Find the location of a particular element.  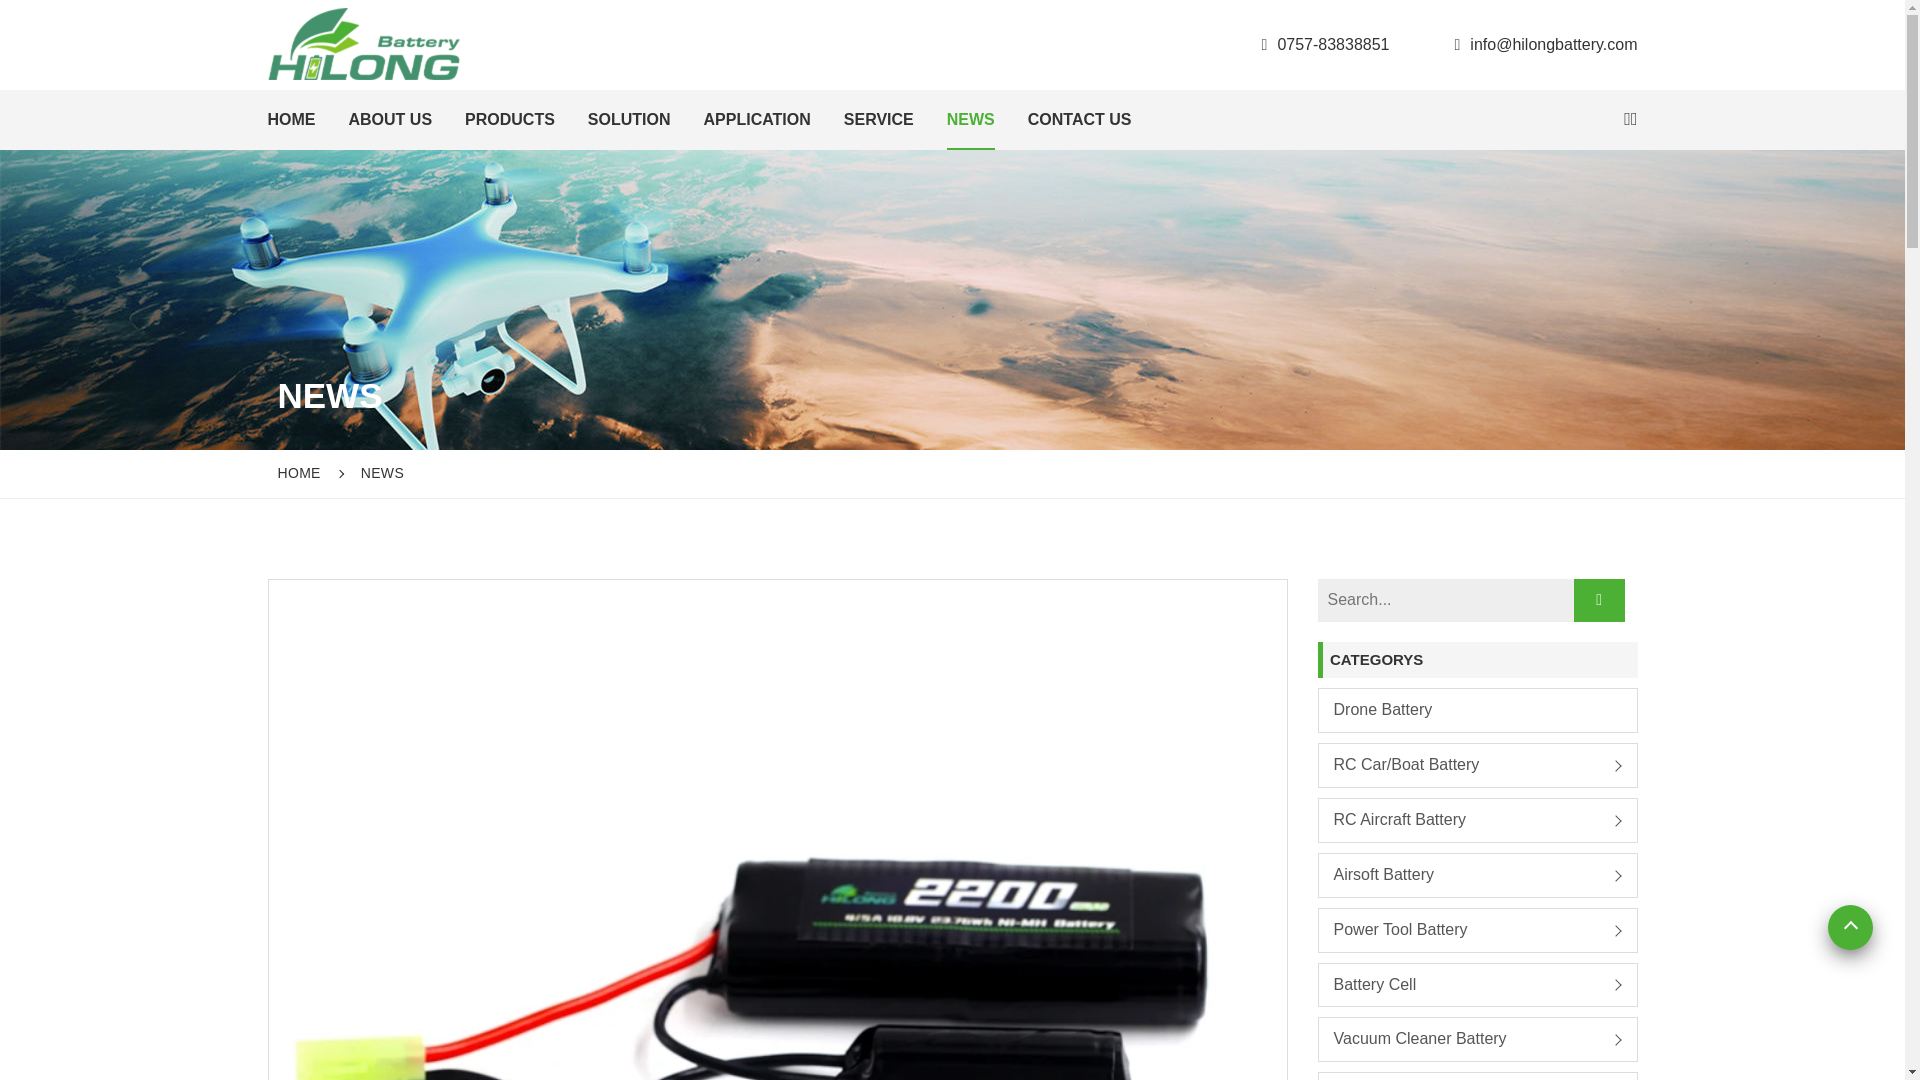

Exploring the Advantages of Ni-MH Airsoft Battery-NEWS is located at coordinates (364, 42).